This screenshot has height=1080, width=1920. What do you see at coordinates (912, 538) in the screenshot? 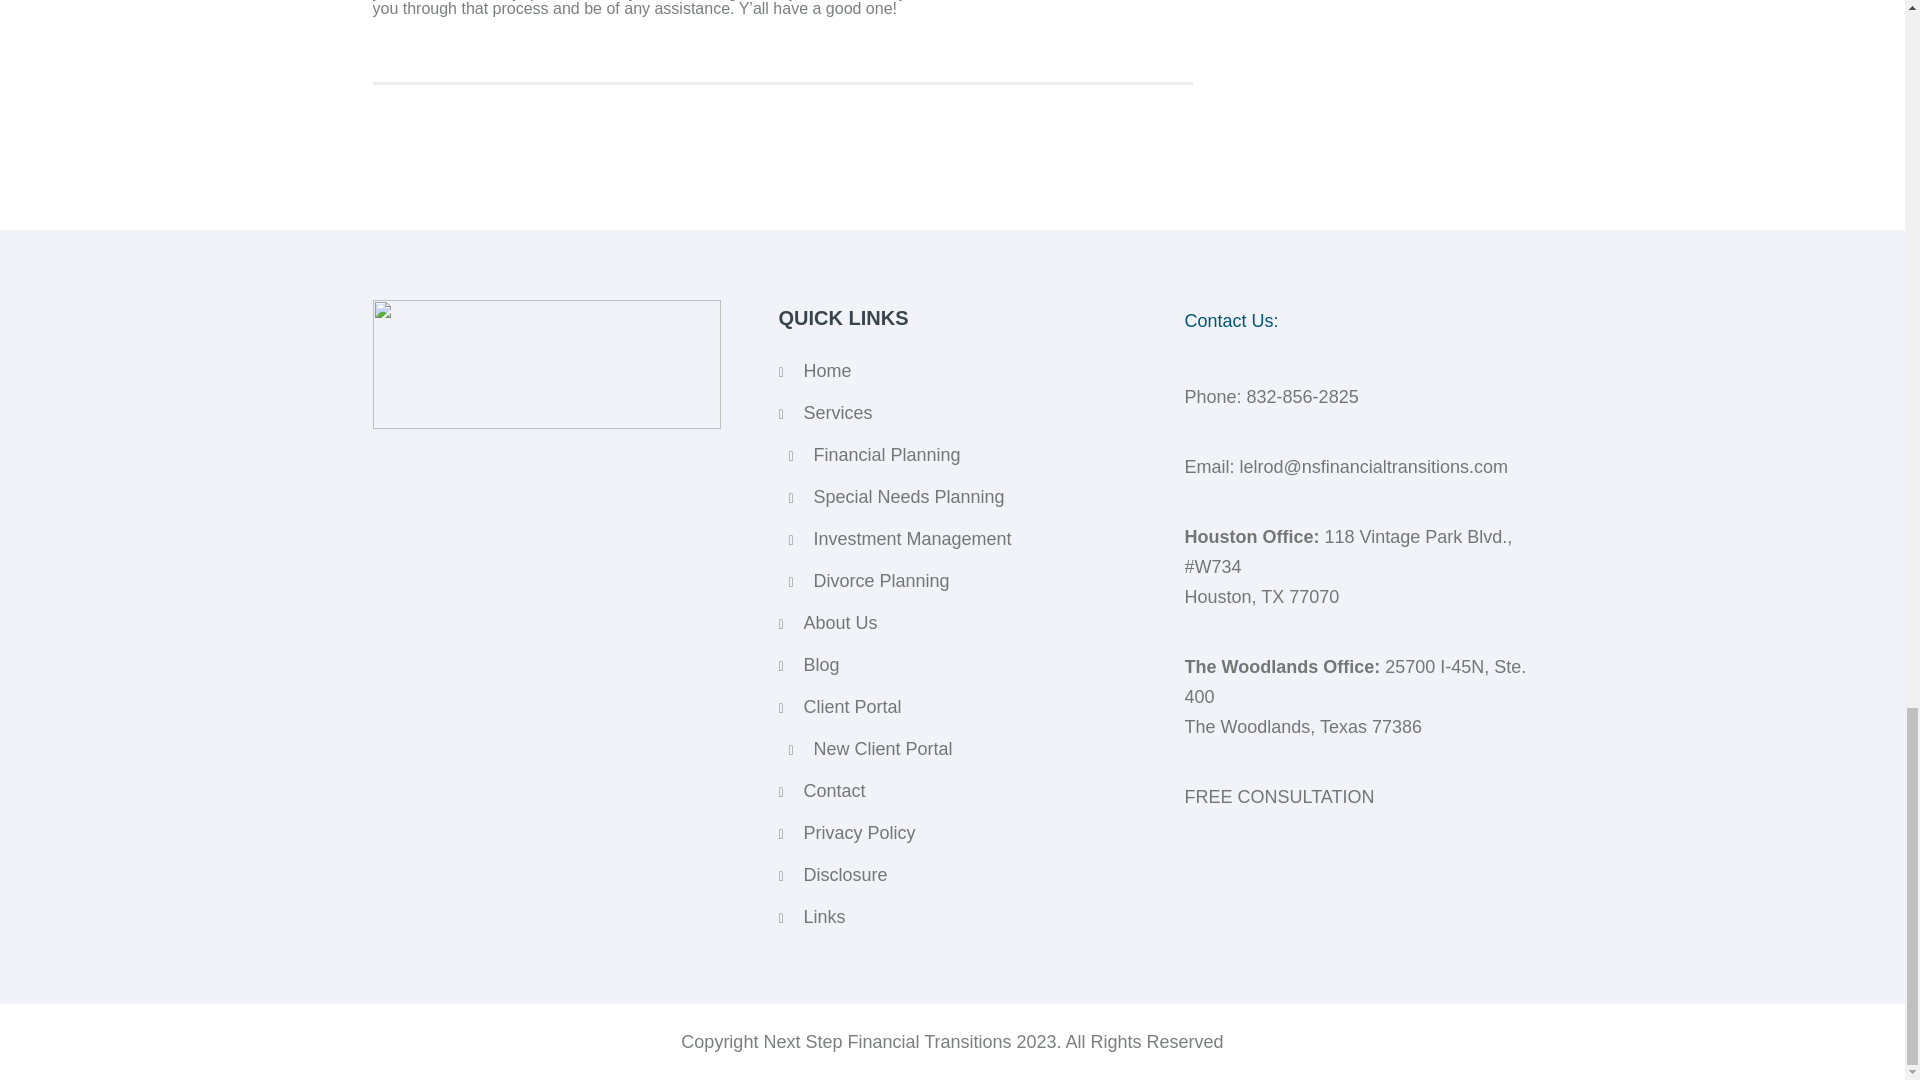
I see `Investment Management` at bounding box center [912, 538].